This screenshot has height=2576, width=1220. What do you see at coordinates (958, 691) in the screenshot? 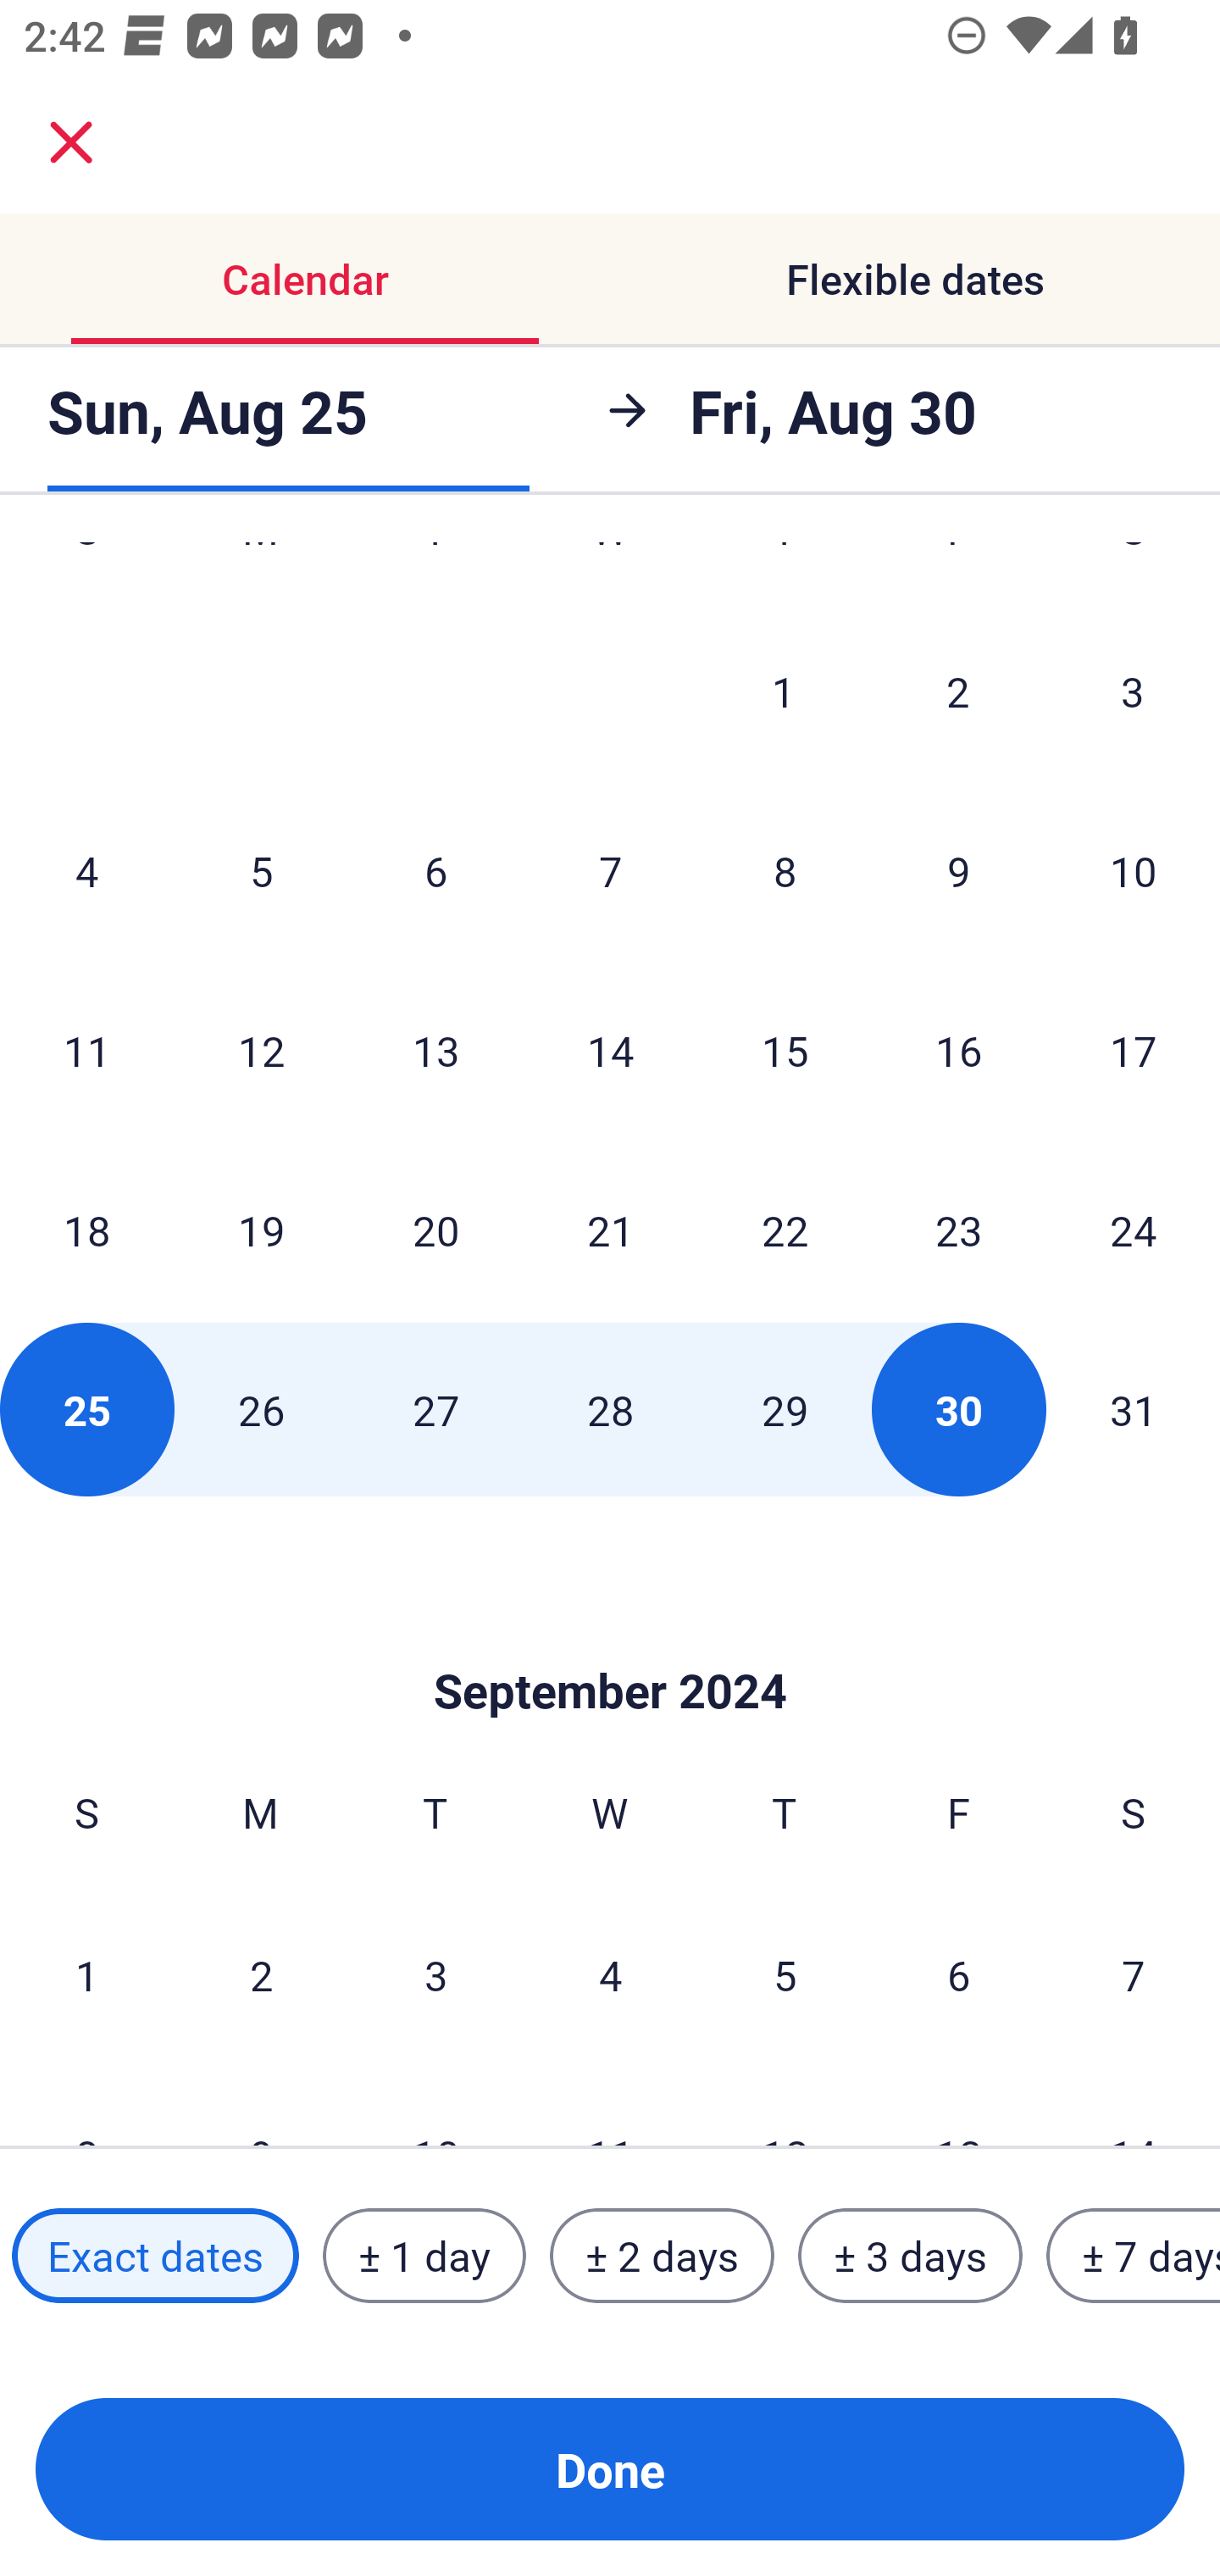
I see `2 Friday, August 2, 2024` at bounding box center [958, 691].